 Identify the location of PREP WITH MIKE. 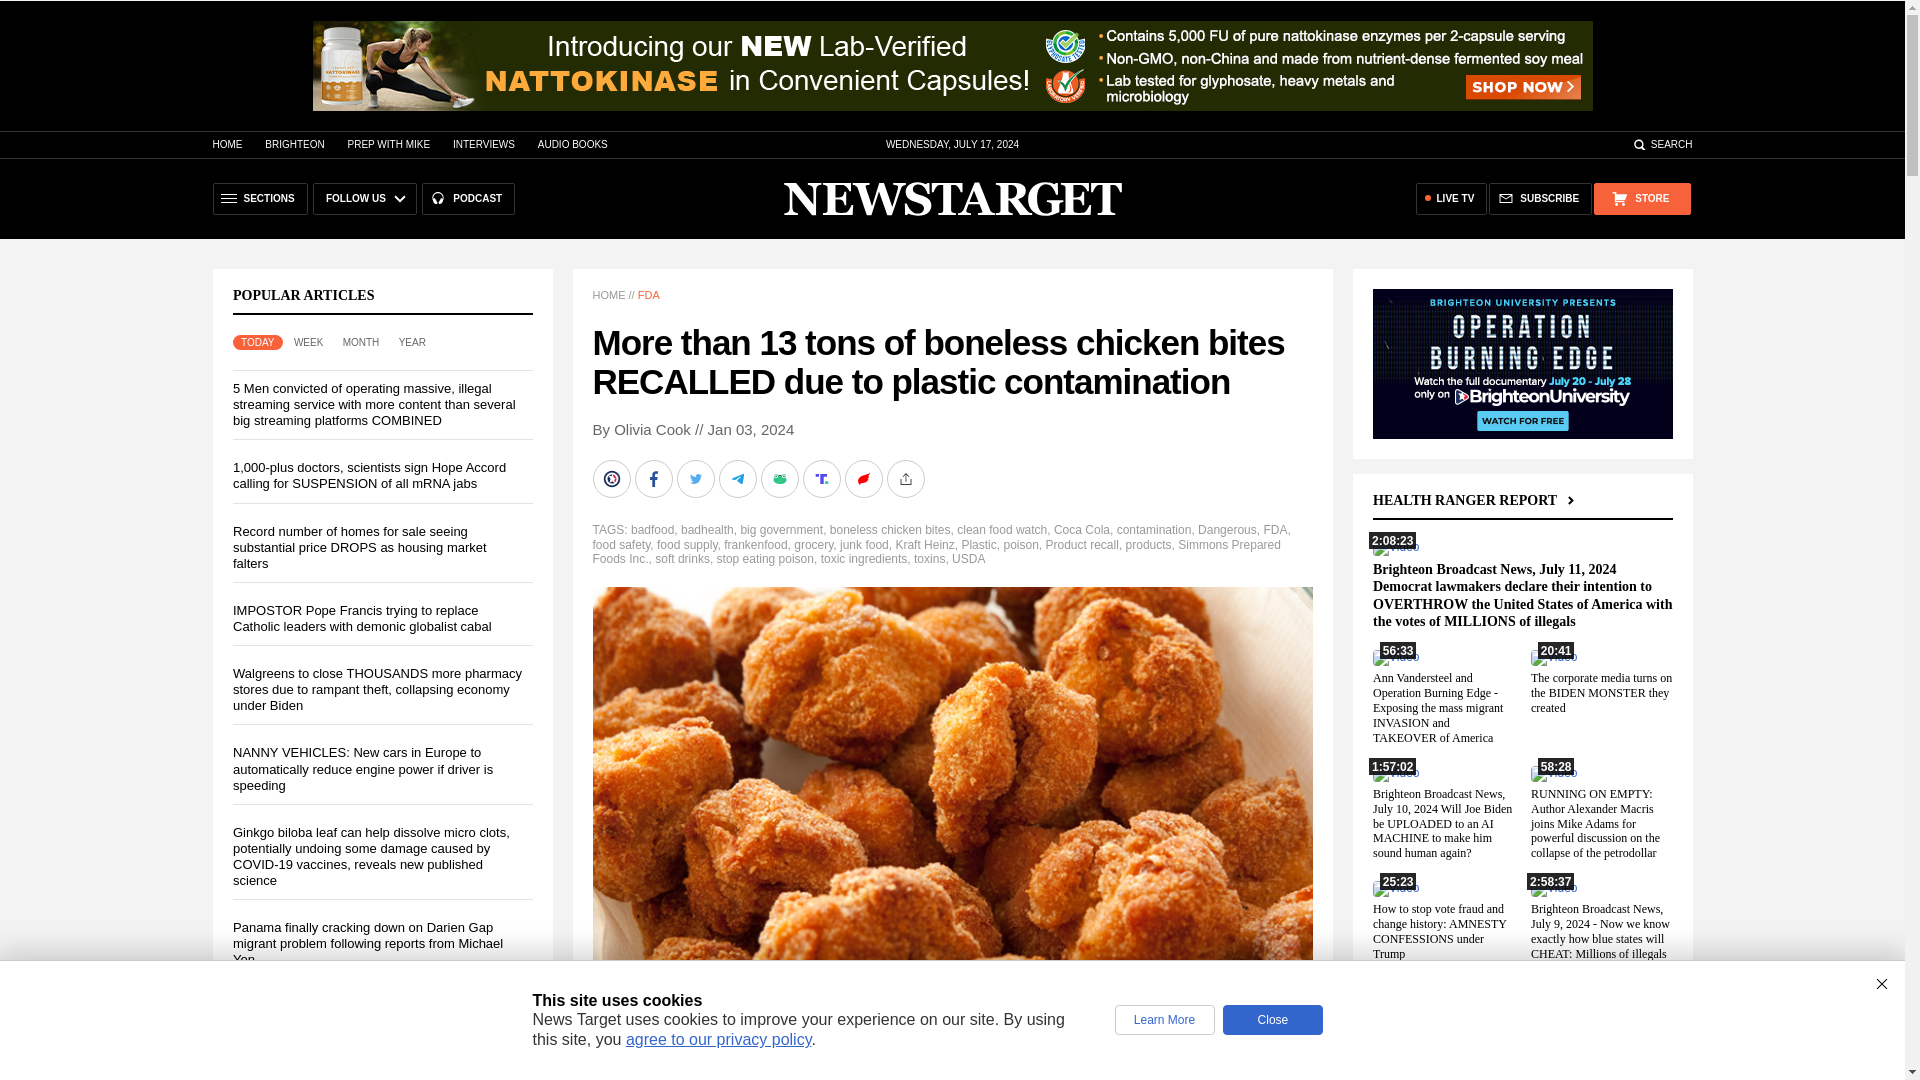
(388, 144).